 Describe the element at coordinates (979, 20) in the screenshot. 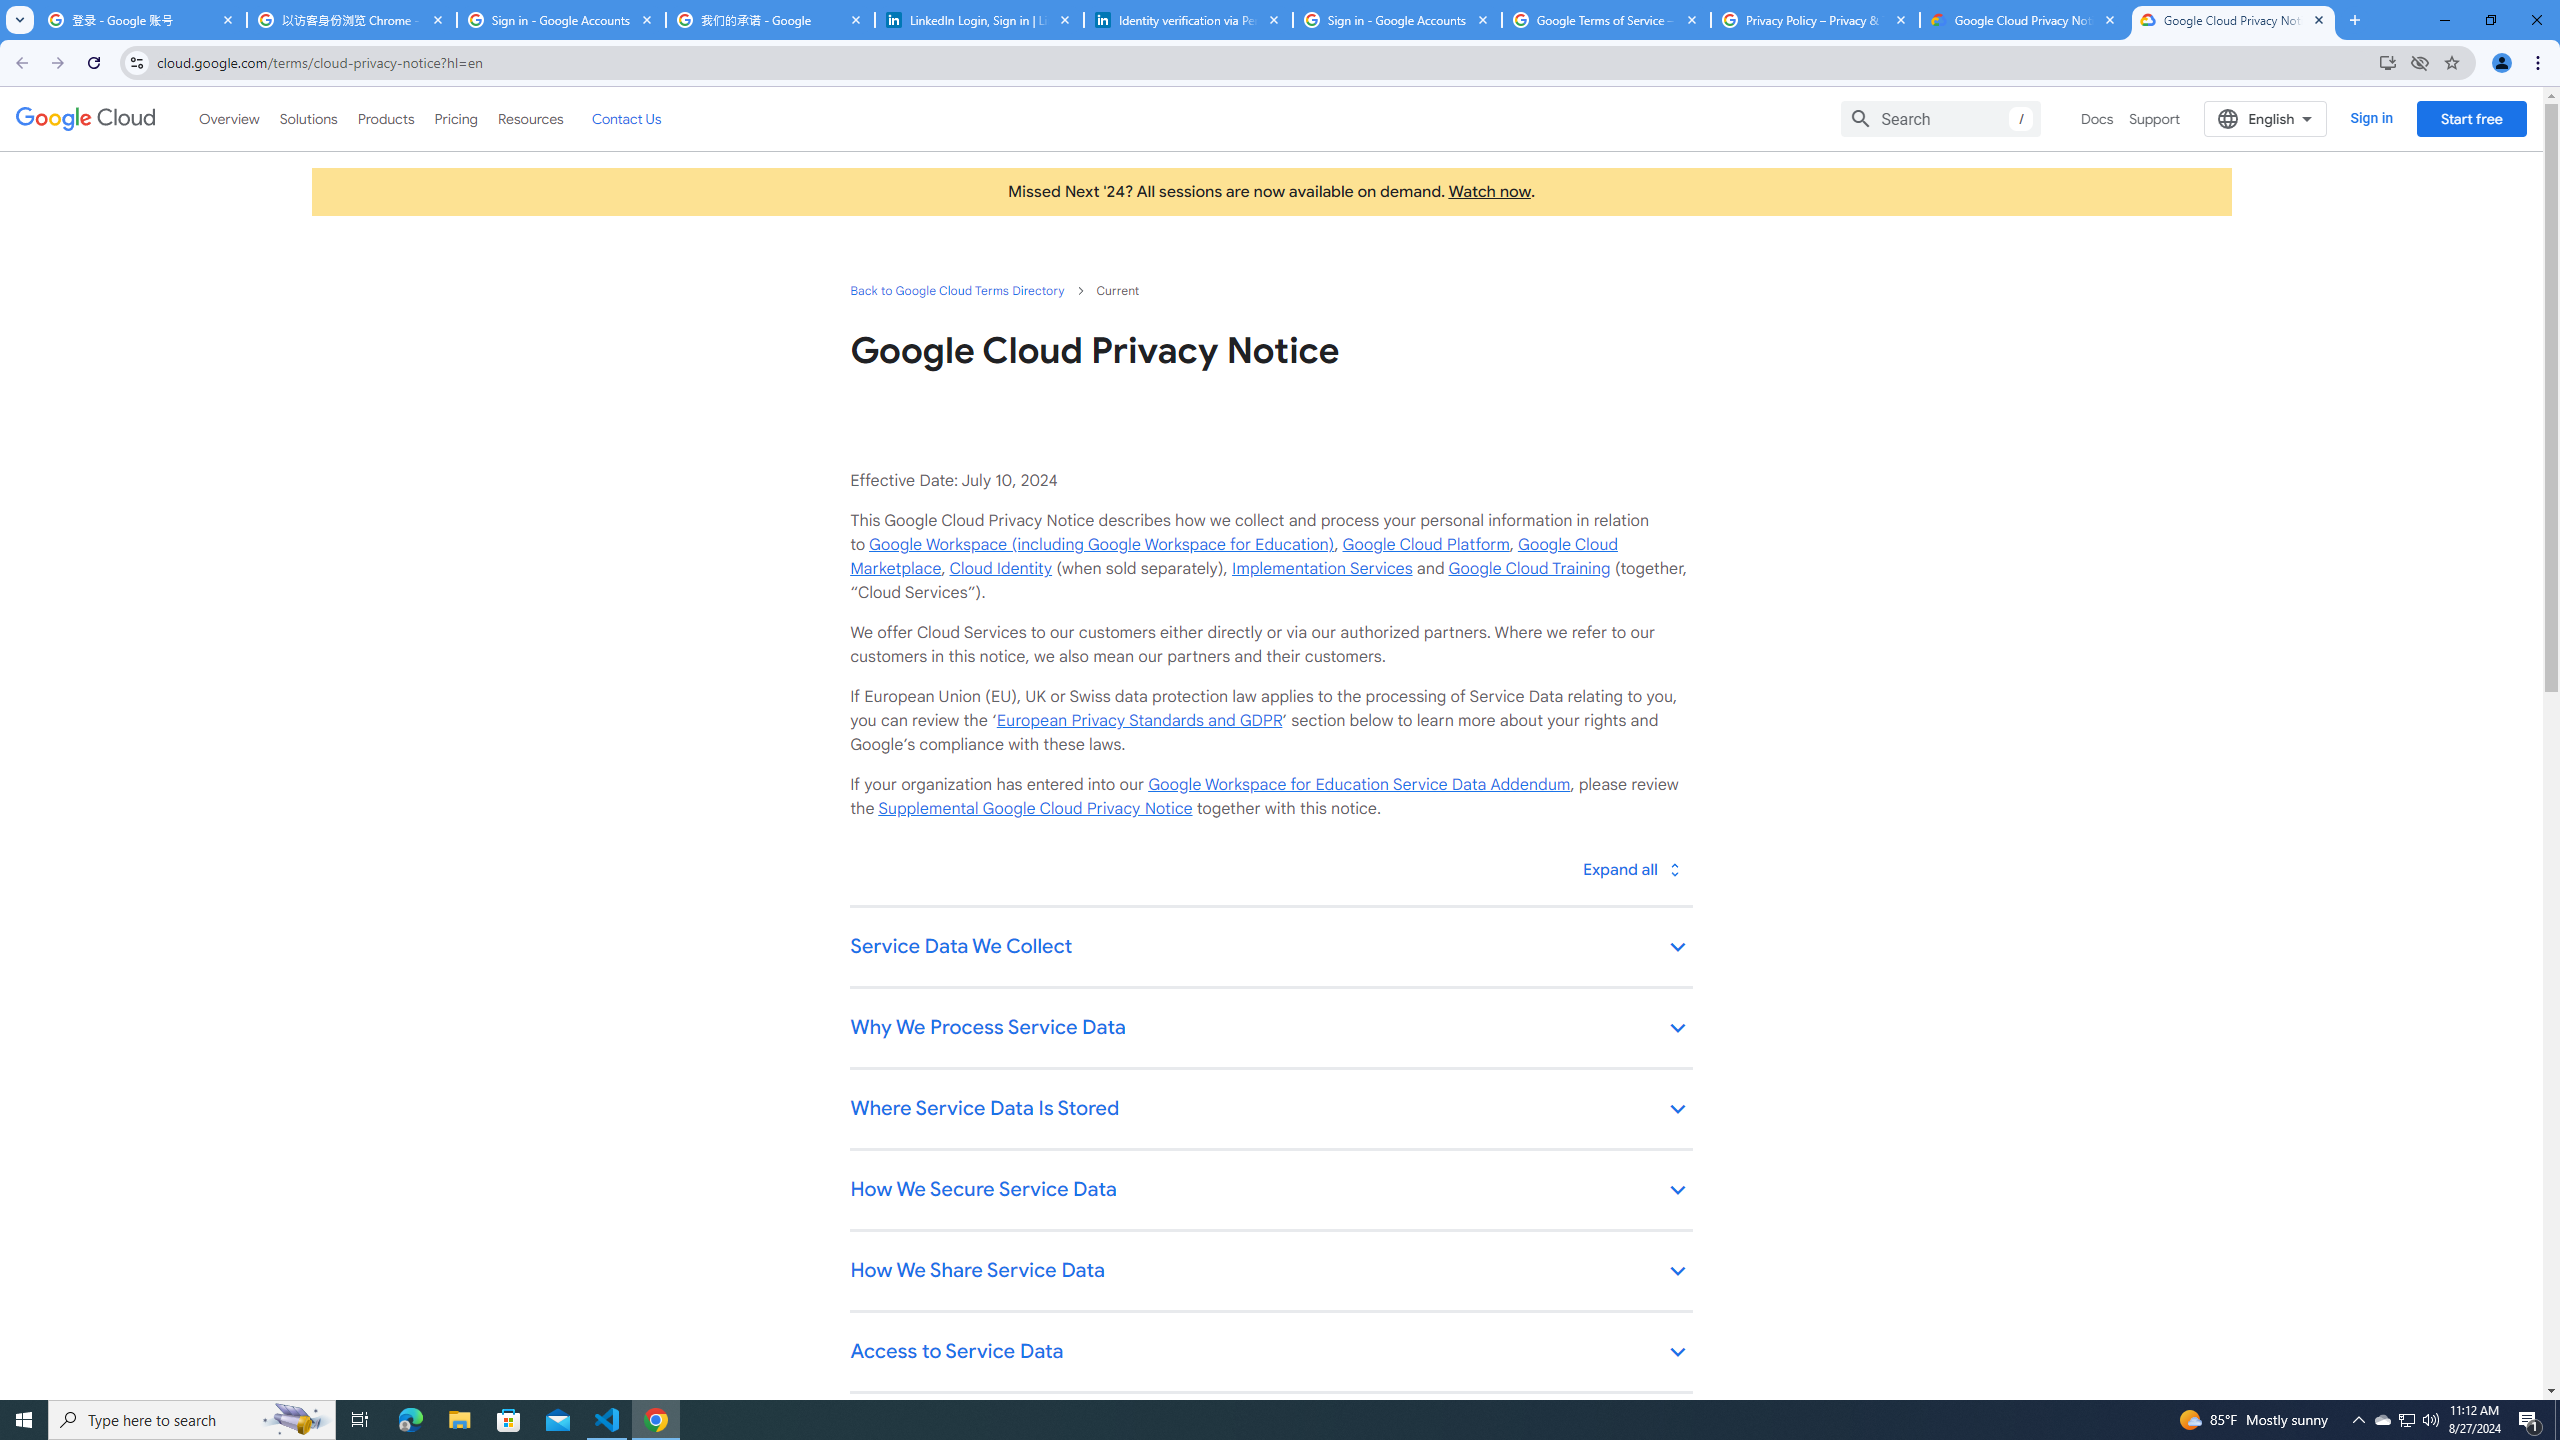

I see `LinkedIn Login, Sign in | LinkedIn` at that location.